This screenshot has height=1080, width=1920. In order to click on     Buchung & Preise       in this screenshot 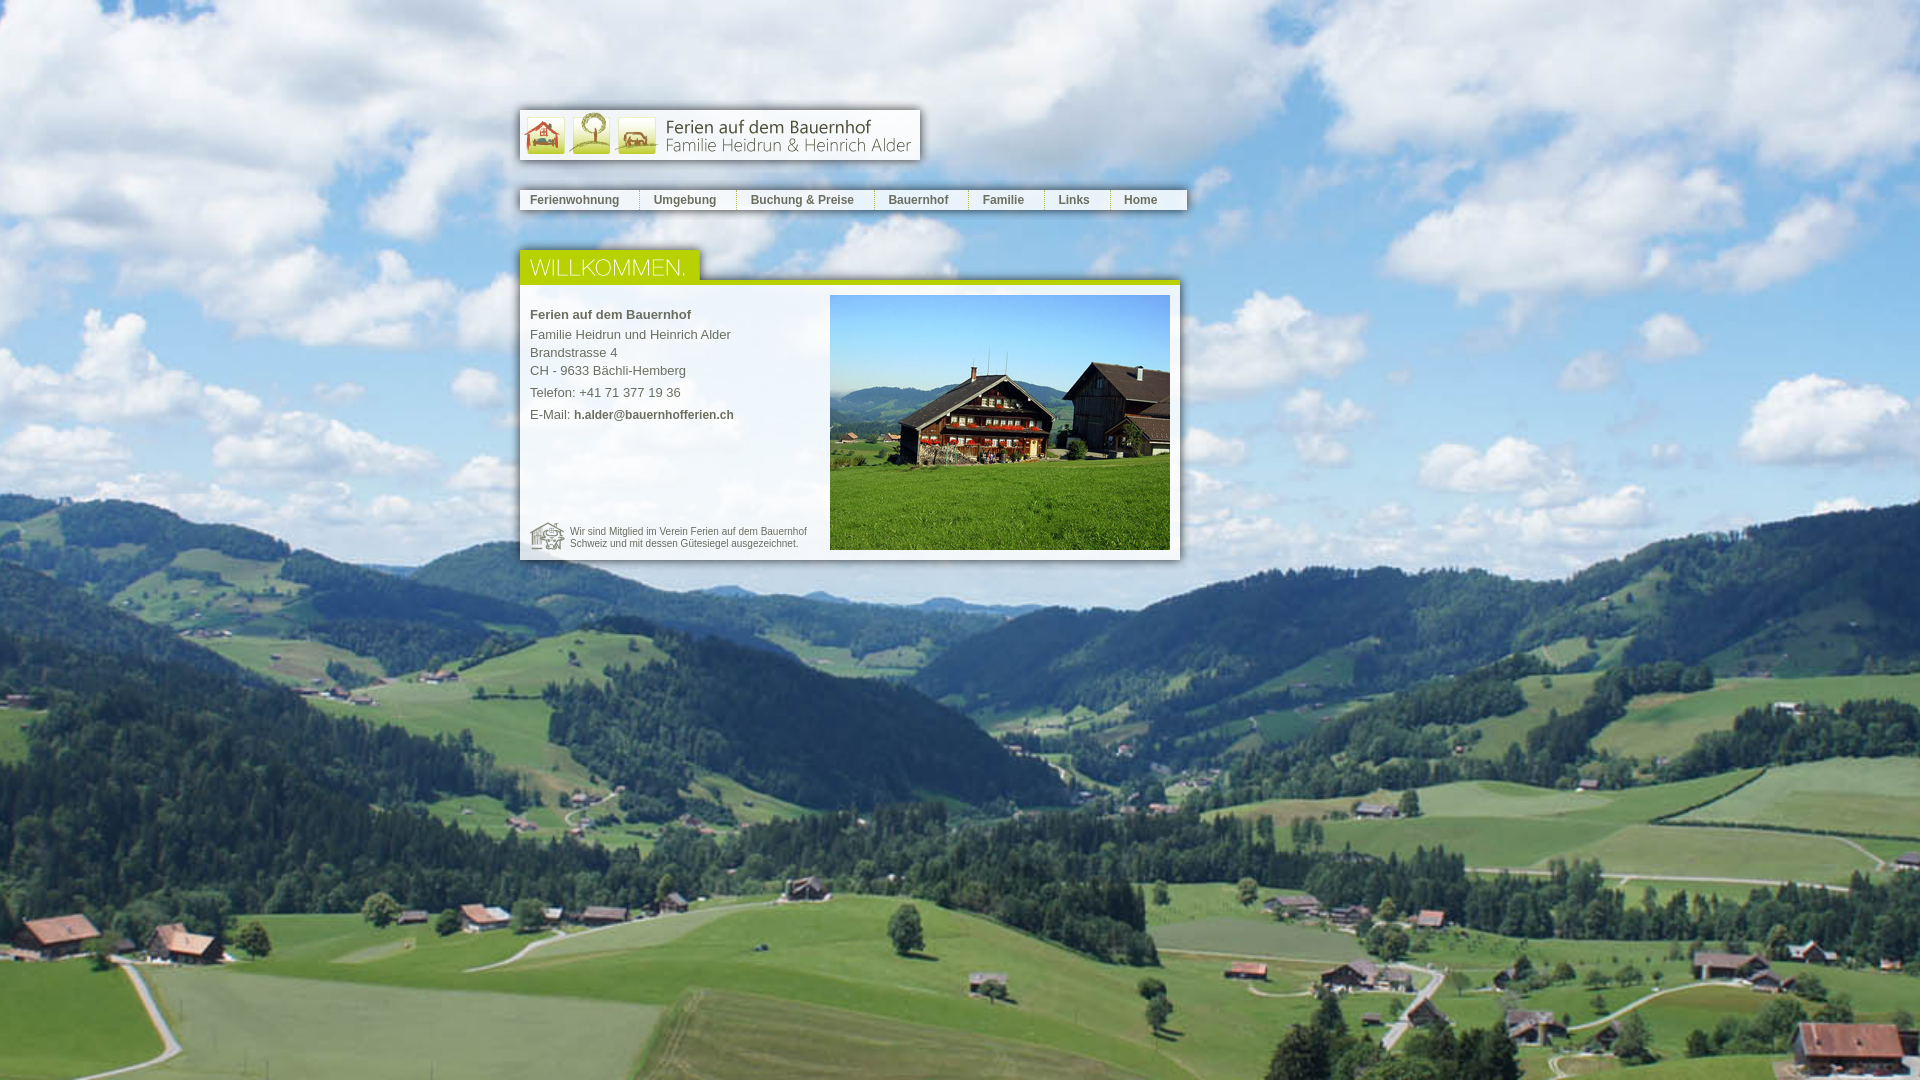, I will do `click(806, 200)`.